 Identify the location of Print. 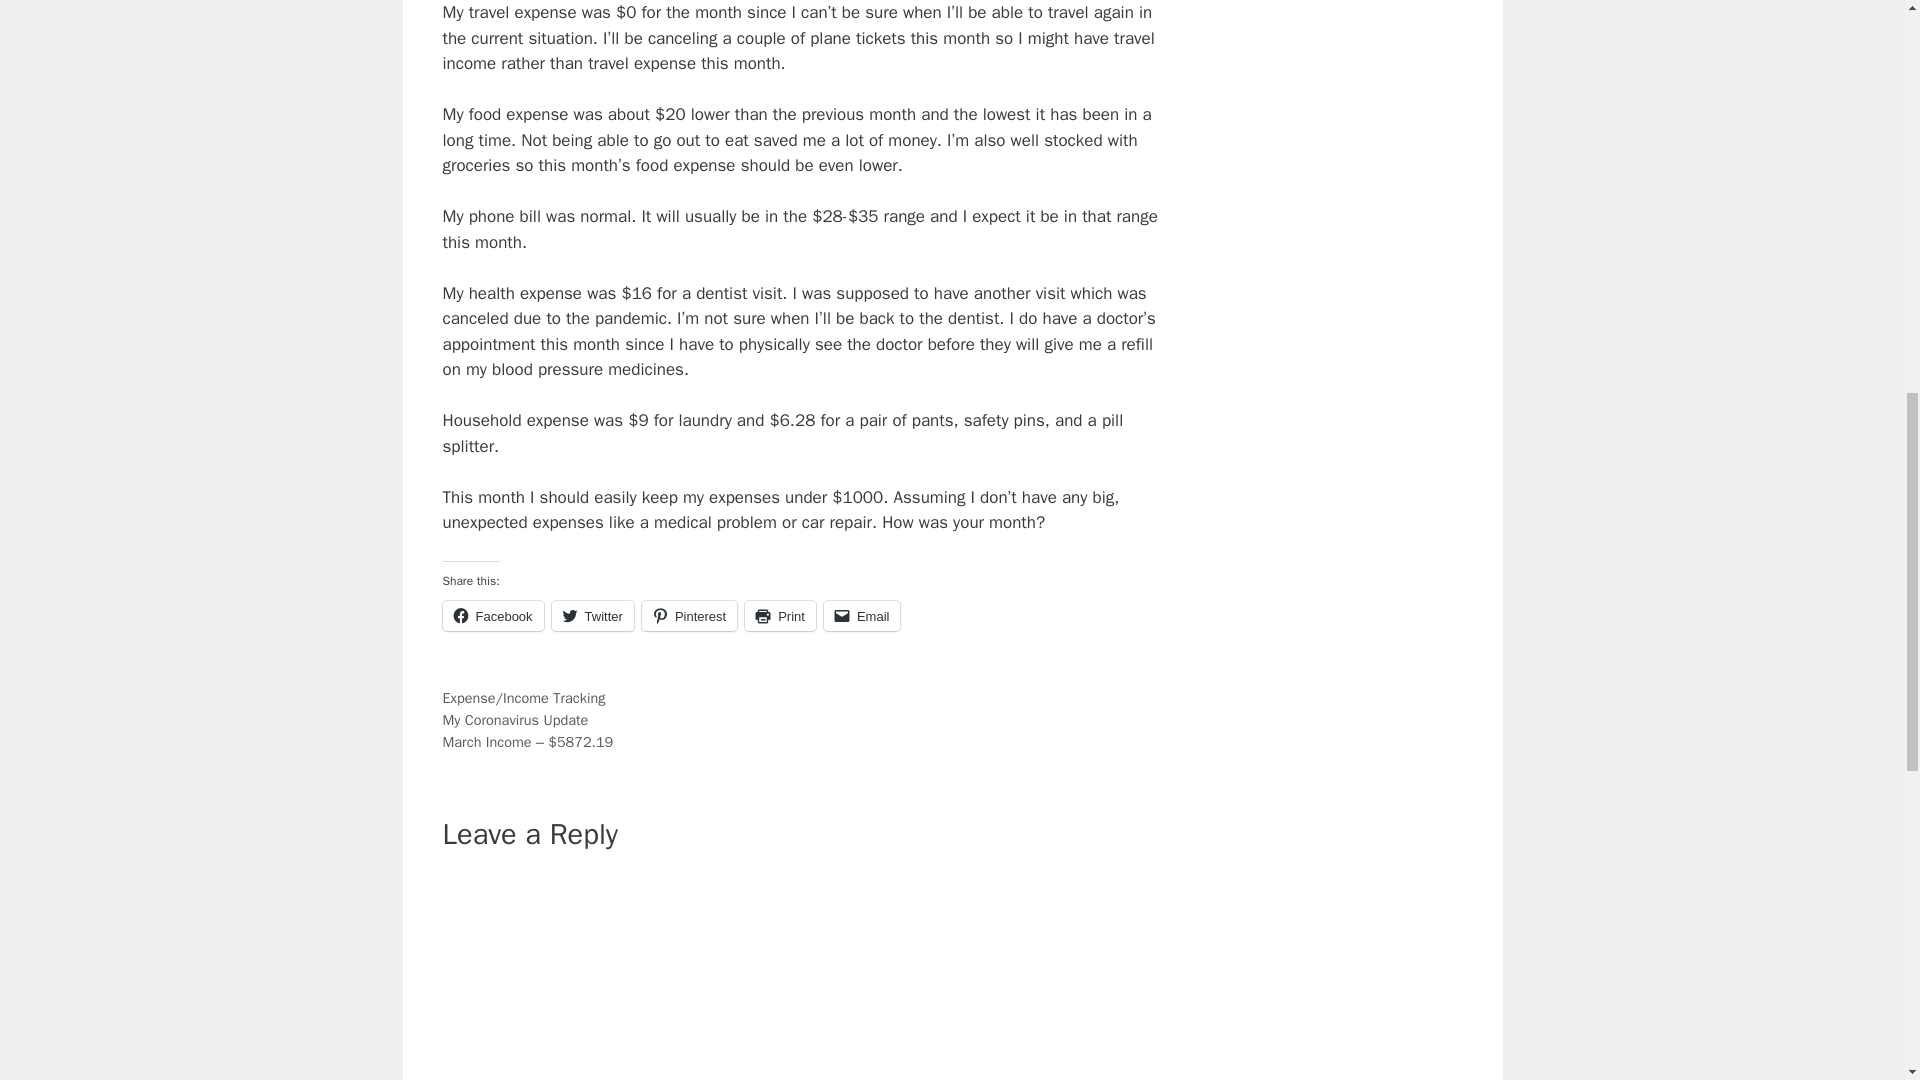
(780, 615).